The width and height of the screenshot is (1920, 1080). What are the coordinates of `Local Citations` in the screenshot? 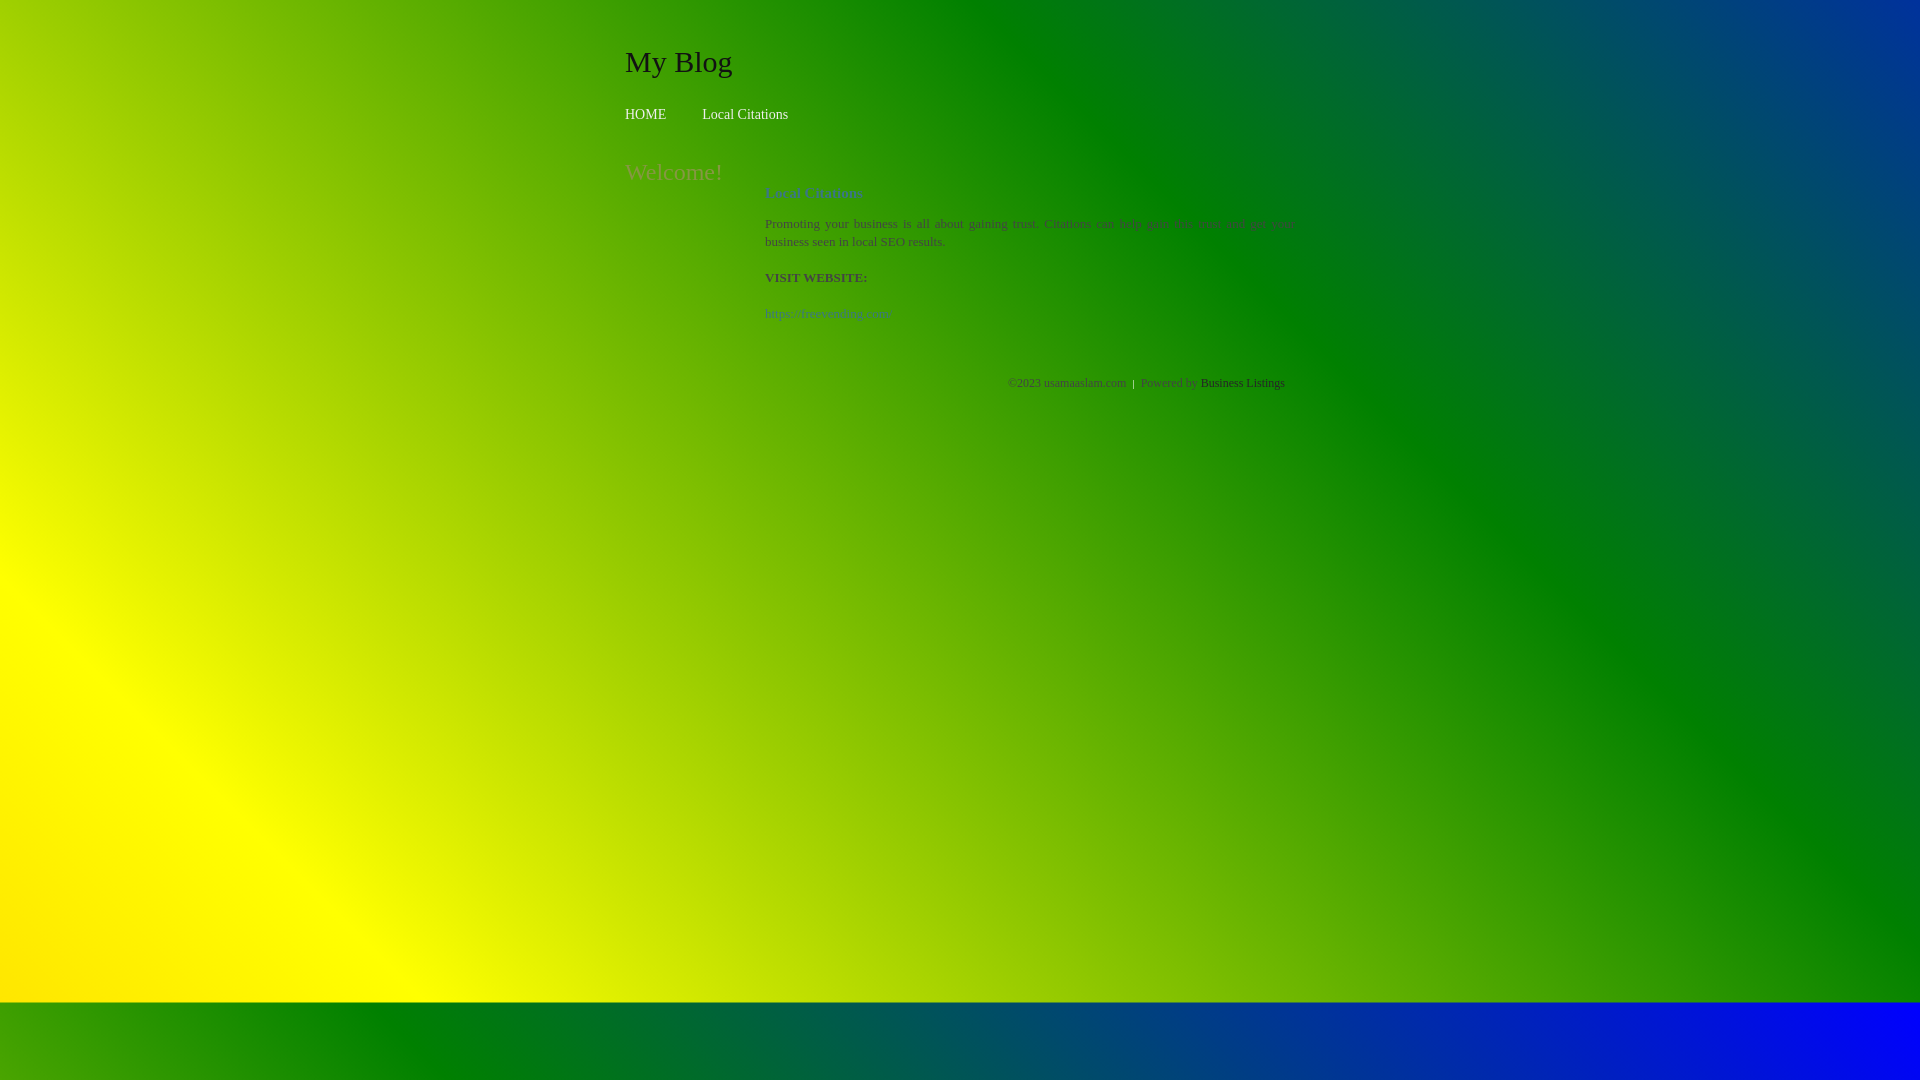 It's located at (745, 114).